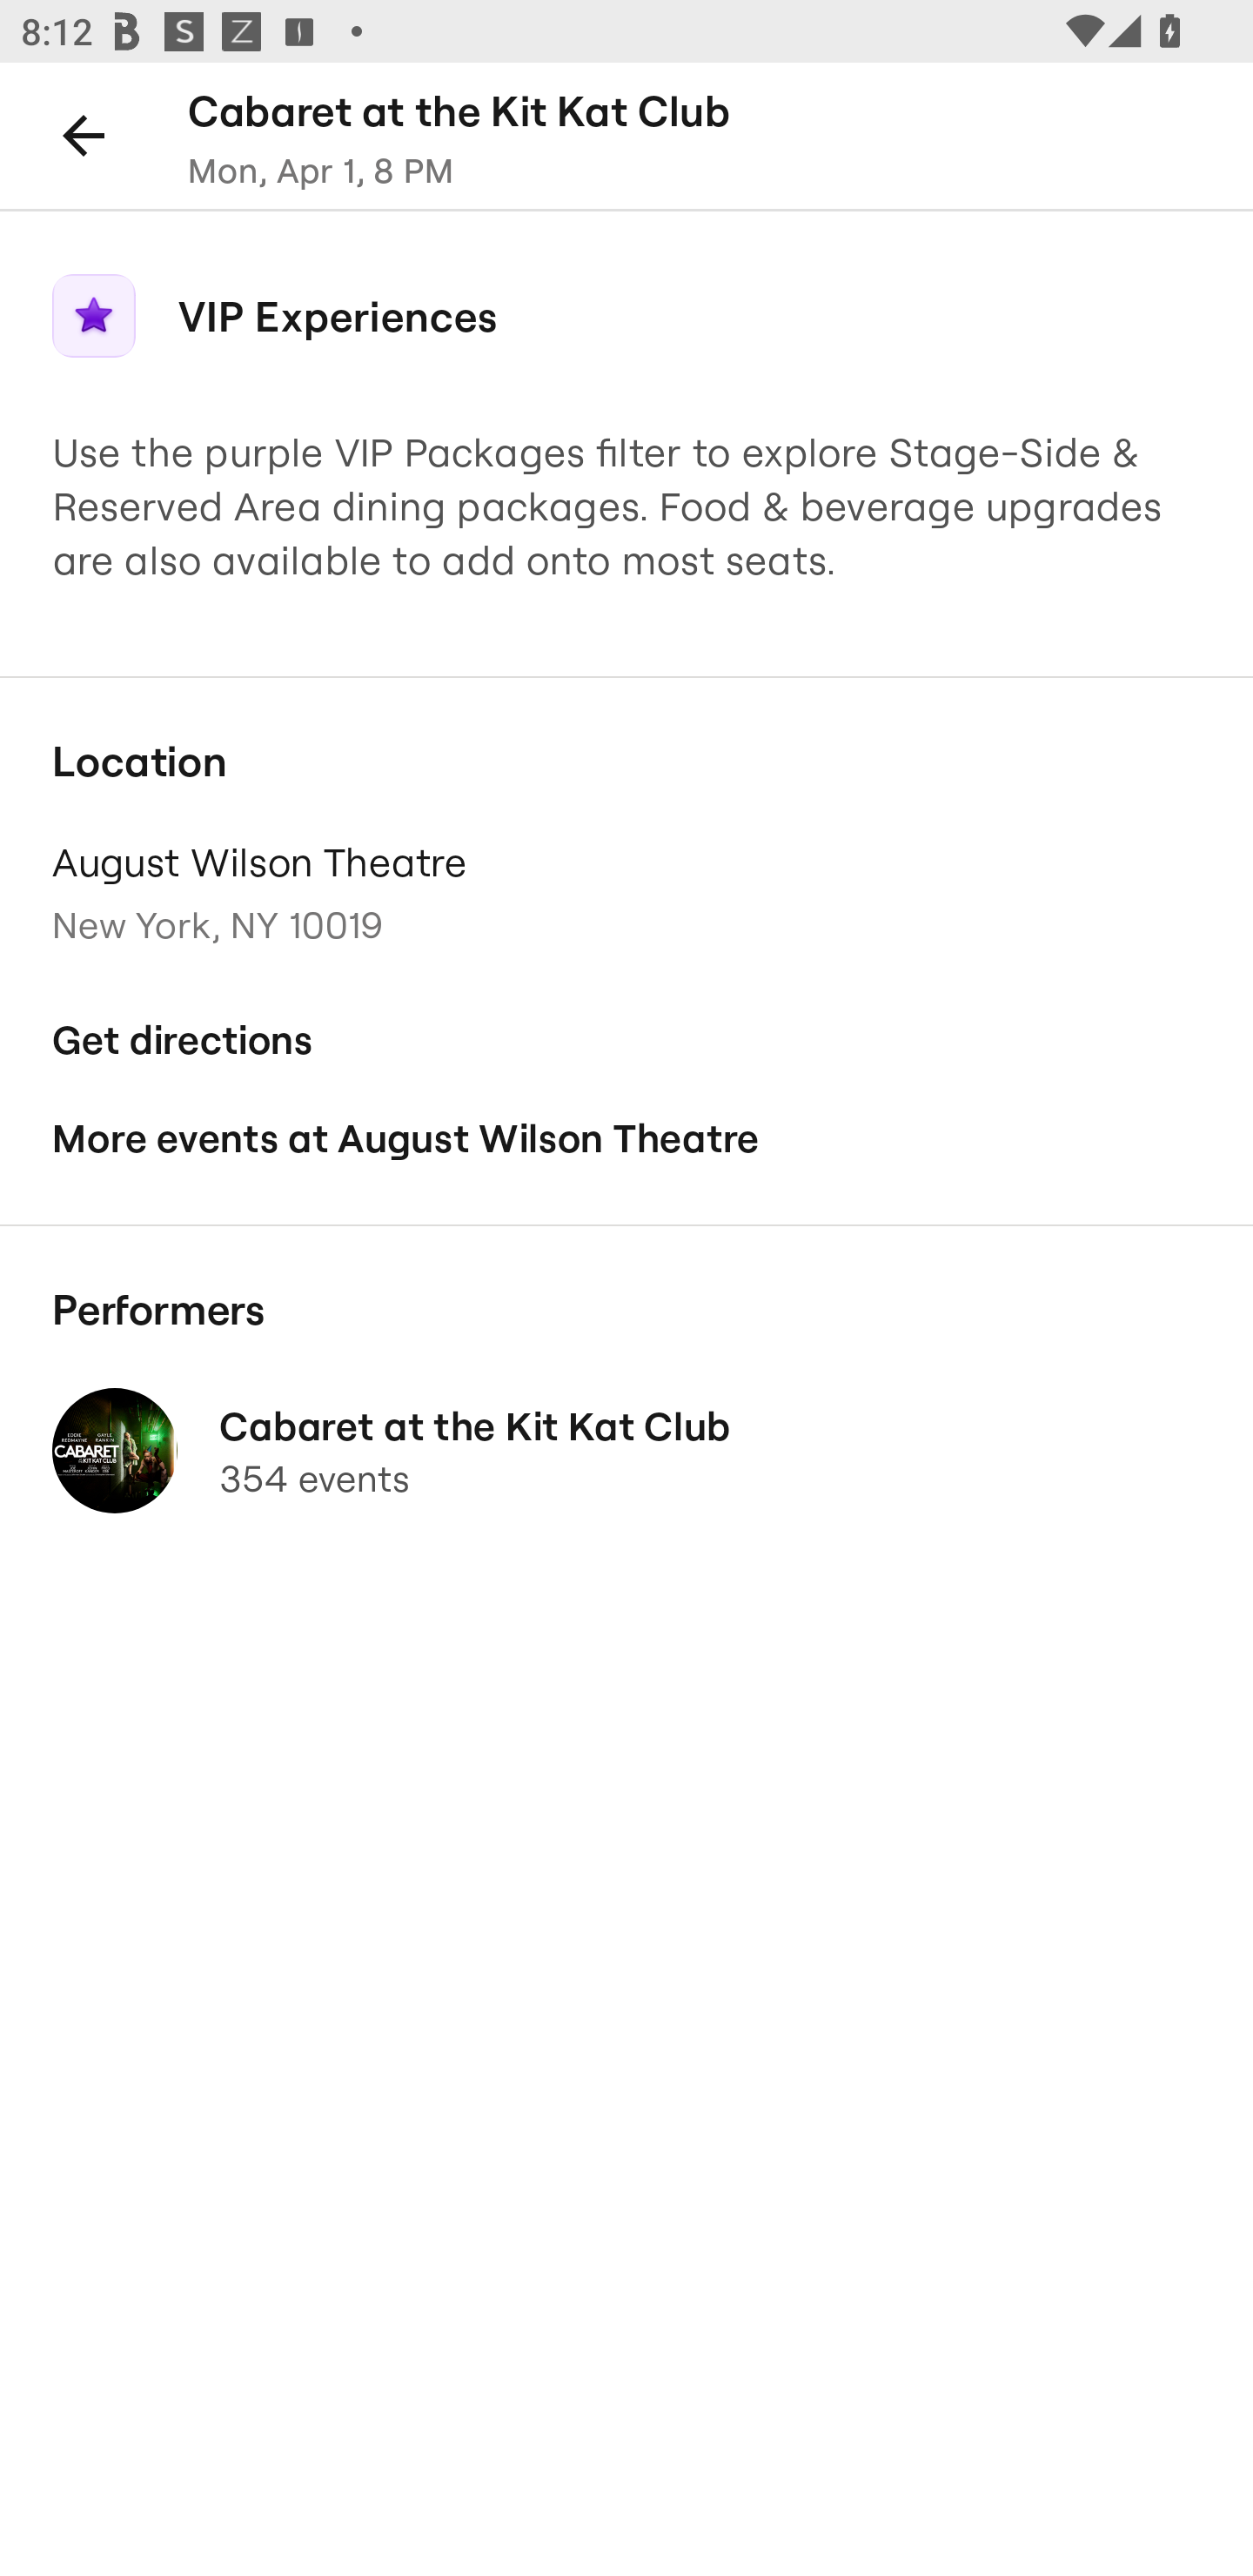 The height and width of the screenshot is (2576, 1253). Describe the element at coordinates (626, 1138) in the screenshot. I see `More events at August Wilson Theatre` at that location.